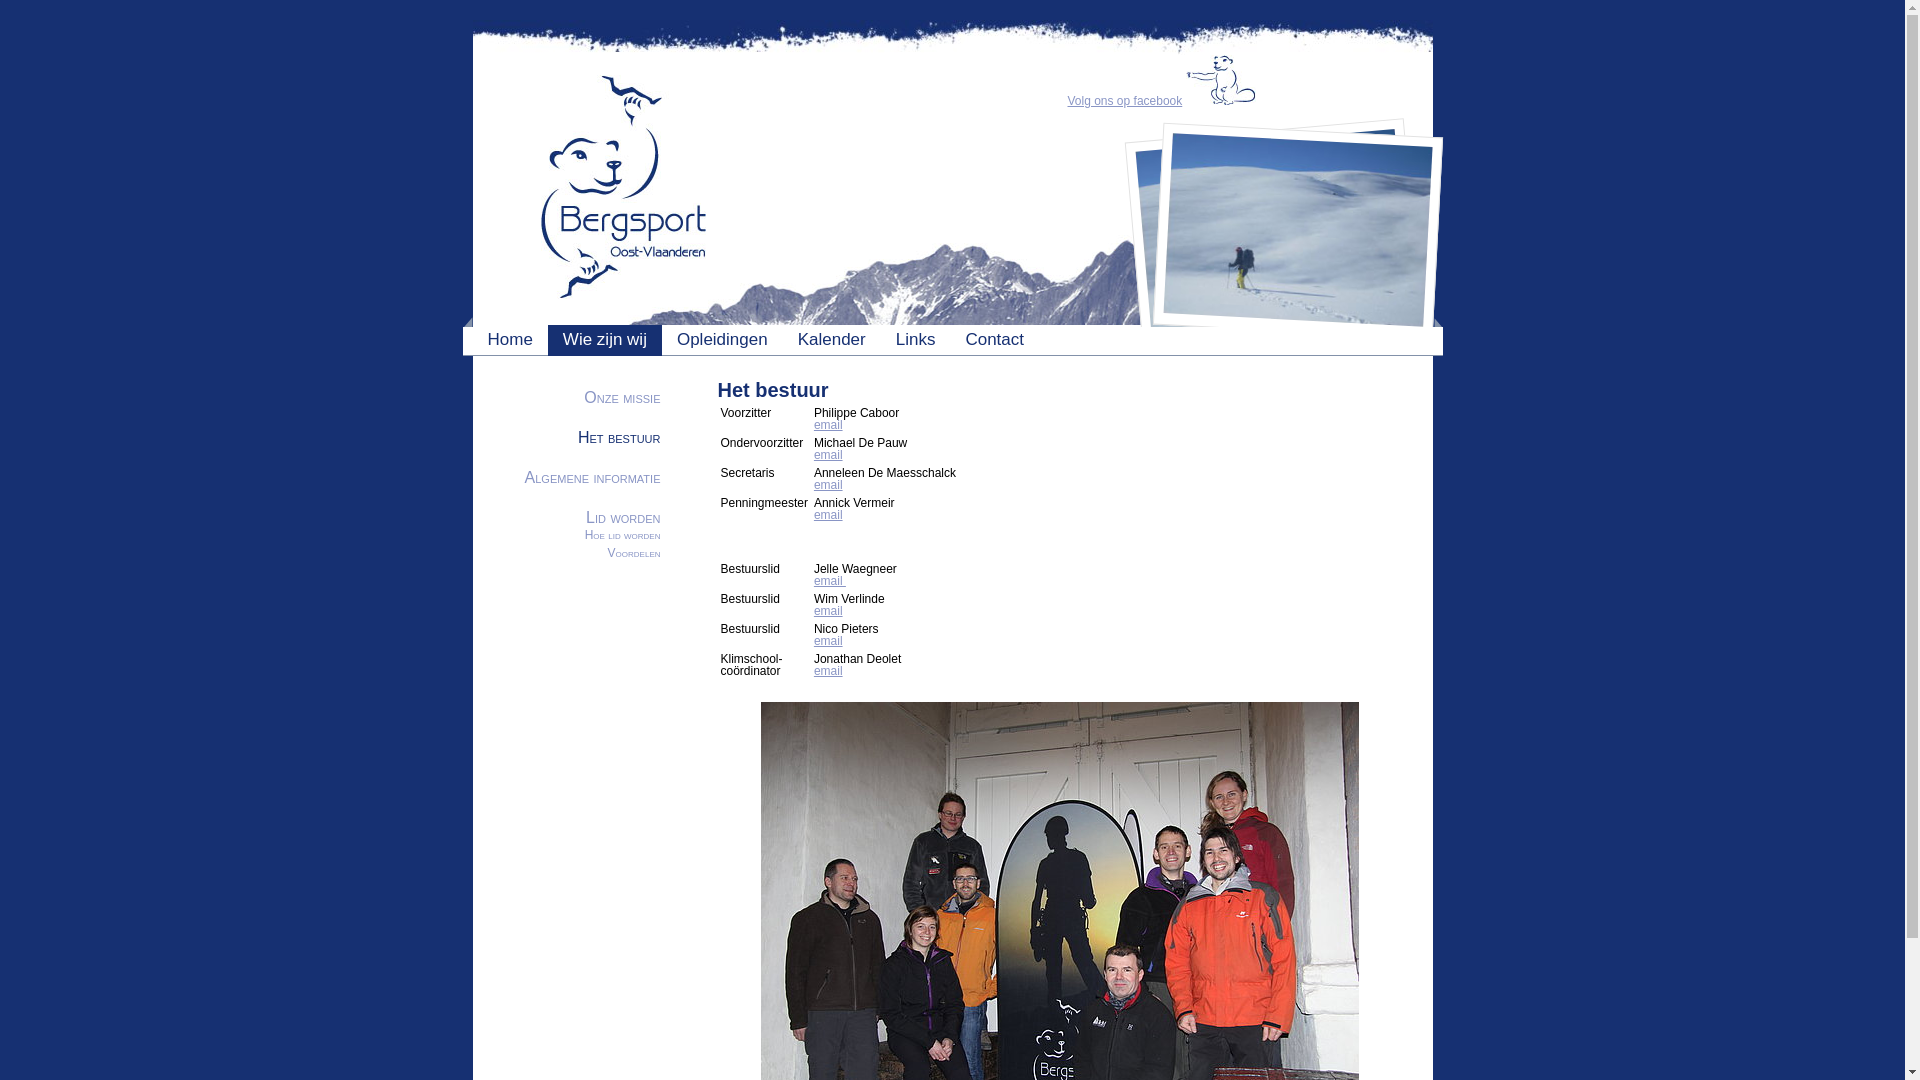  What do you see at coordinates (722, 340) in the screenshot?
I see `Opleidingen` at bounding box center [722, 340].